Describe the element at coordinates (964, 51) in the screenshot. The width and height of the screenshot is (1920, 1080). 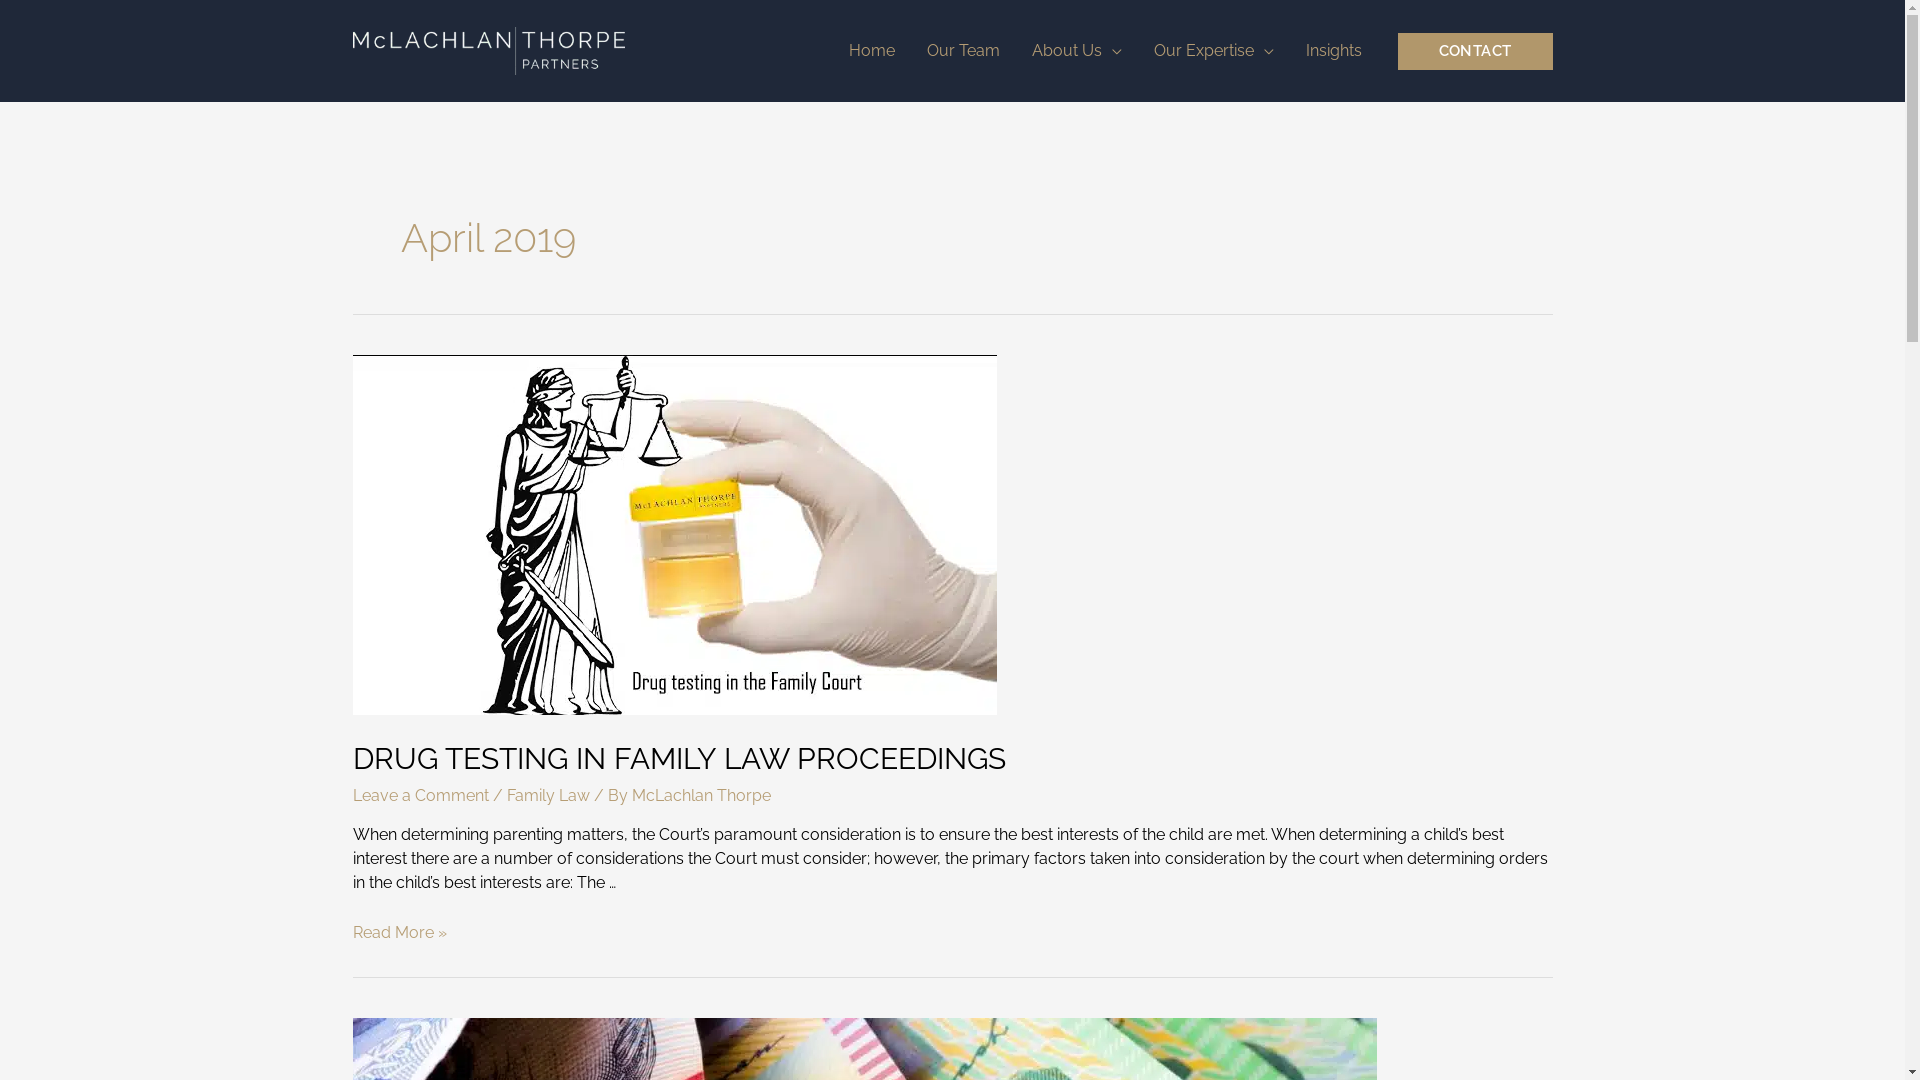
I see `Our Team` at that location.